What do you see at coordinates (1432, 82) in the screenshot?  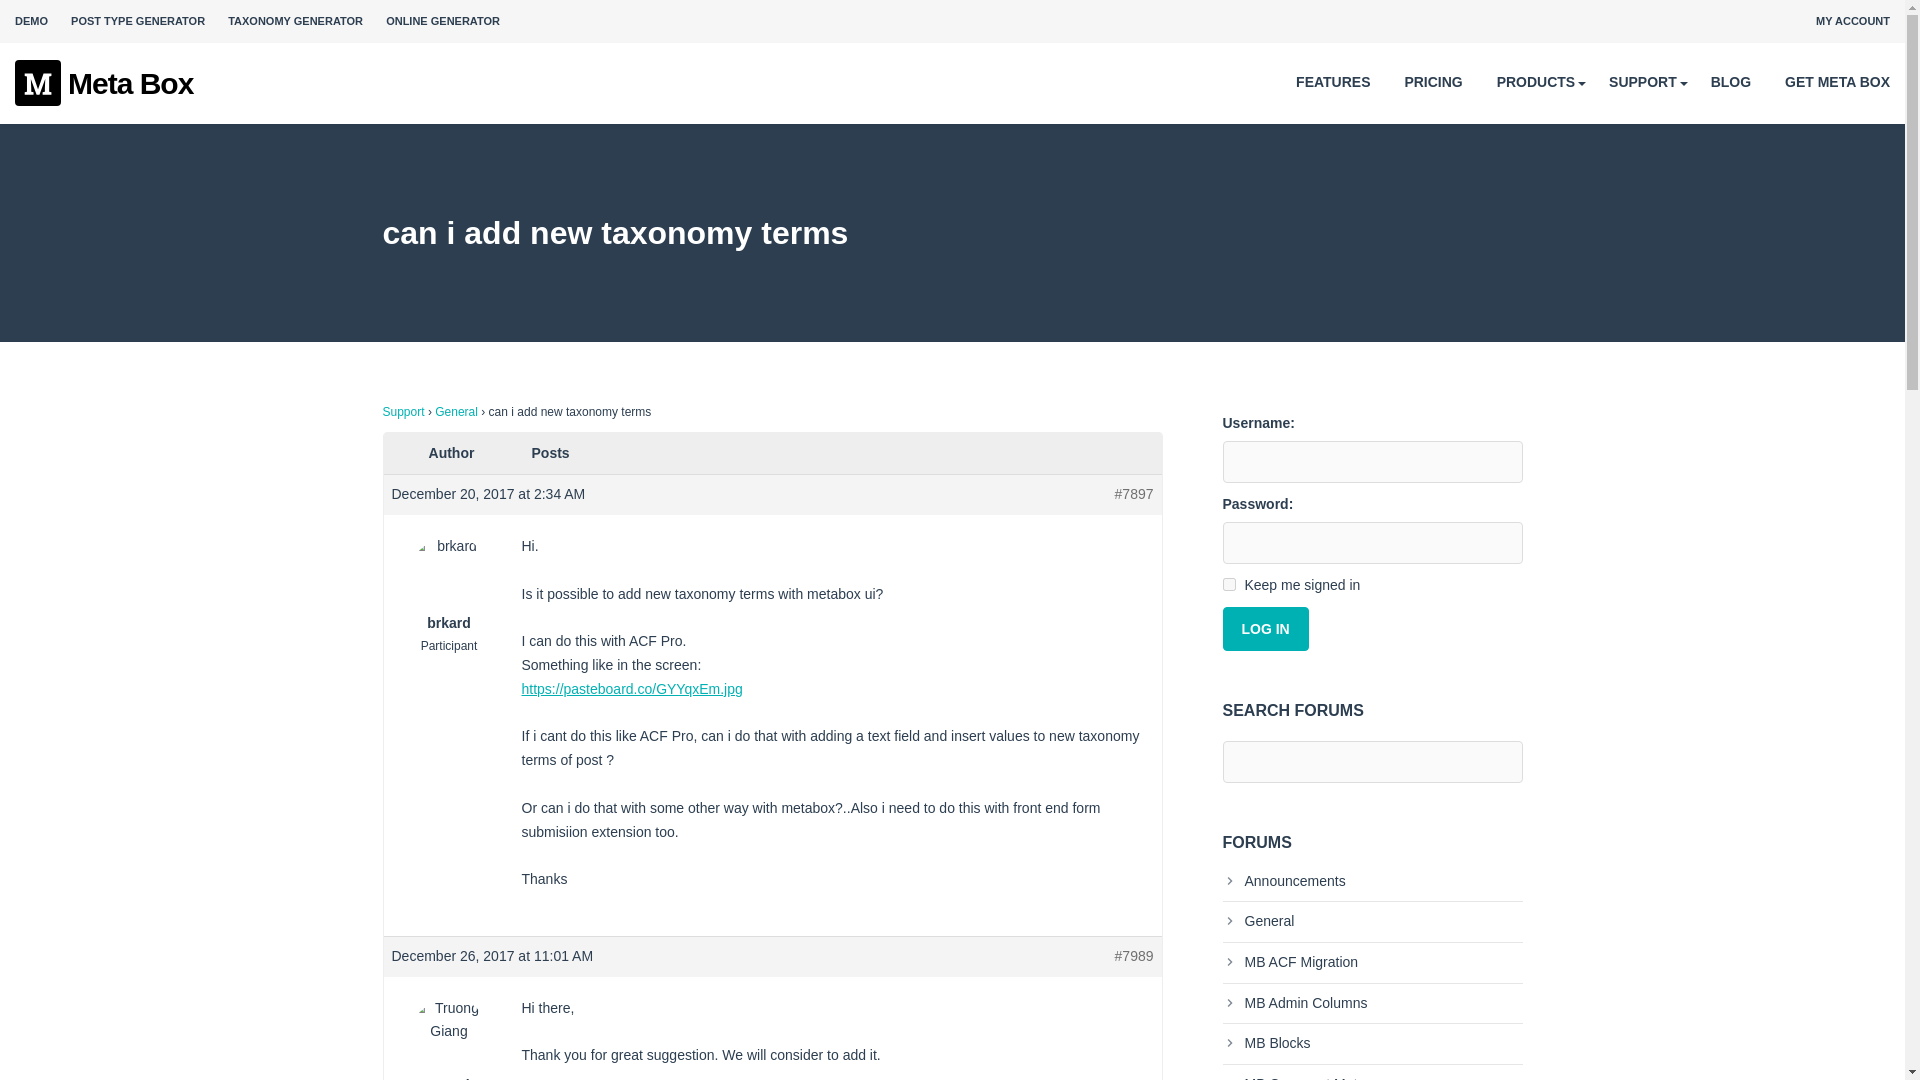 I see `PRICING` at bounding box center [1432, 82].